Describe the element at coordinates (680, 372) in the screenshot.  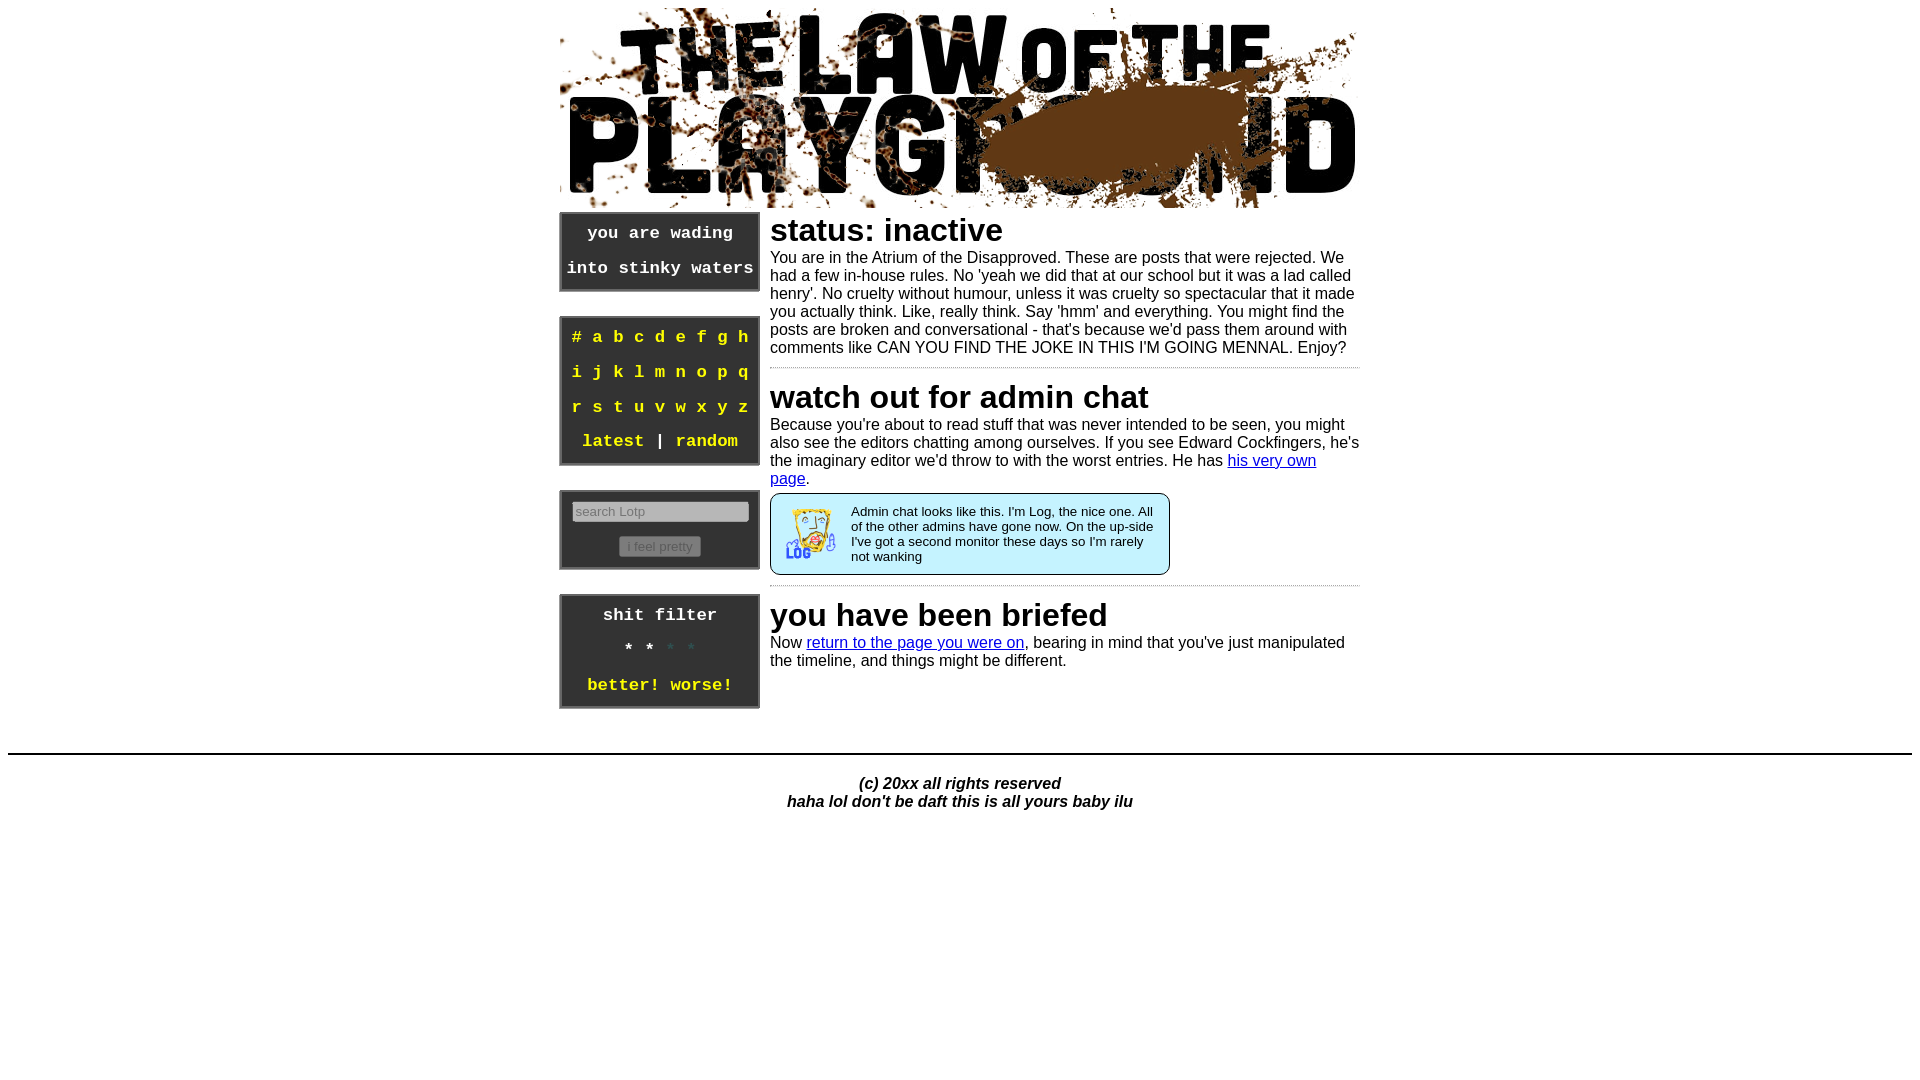
I see `n` at that location.